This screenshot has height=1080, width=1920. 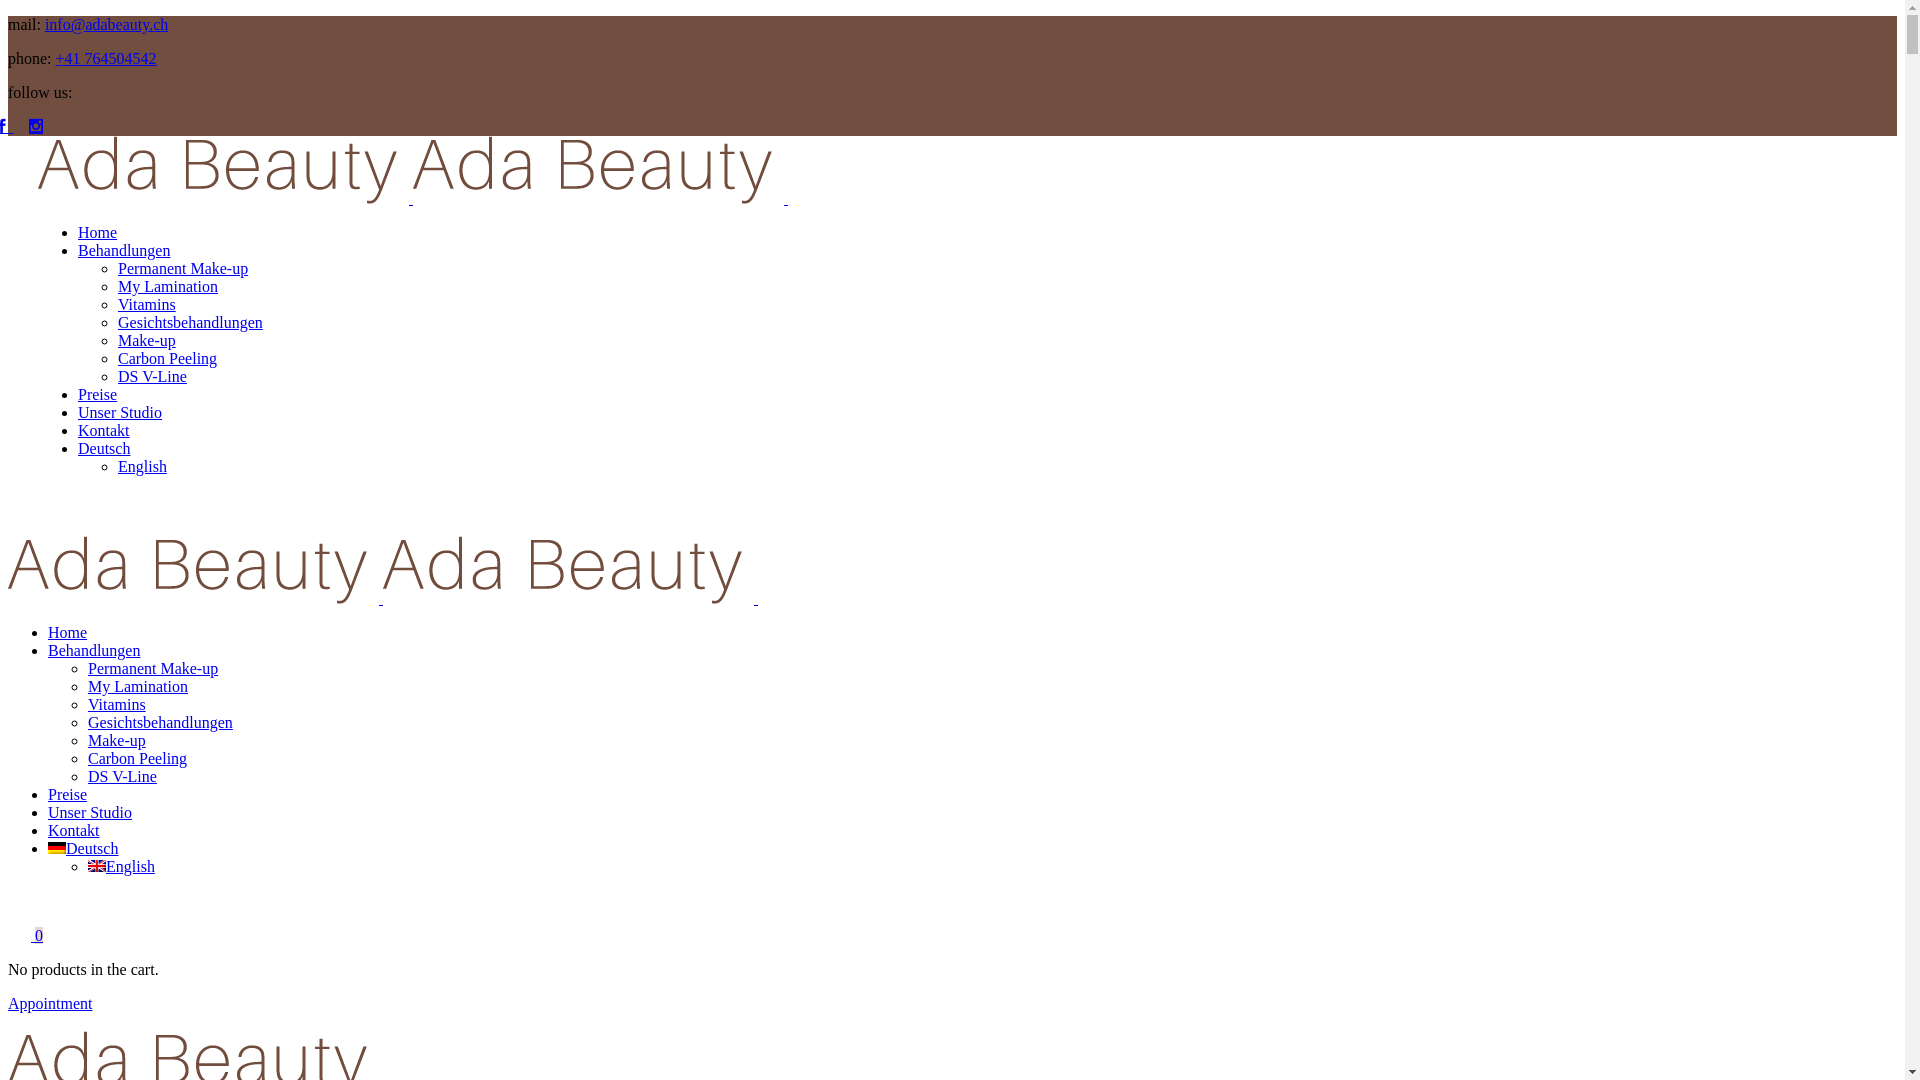 What do you see at coordinates (153, 668) in the screenshot?
I see `Permanent Make-up` at bounding box center [153, 668].